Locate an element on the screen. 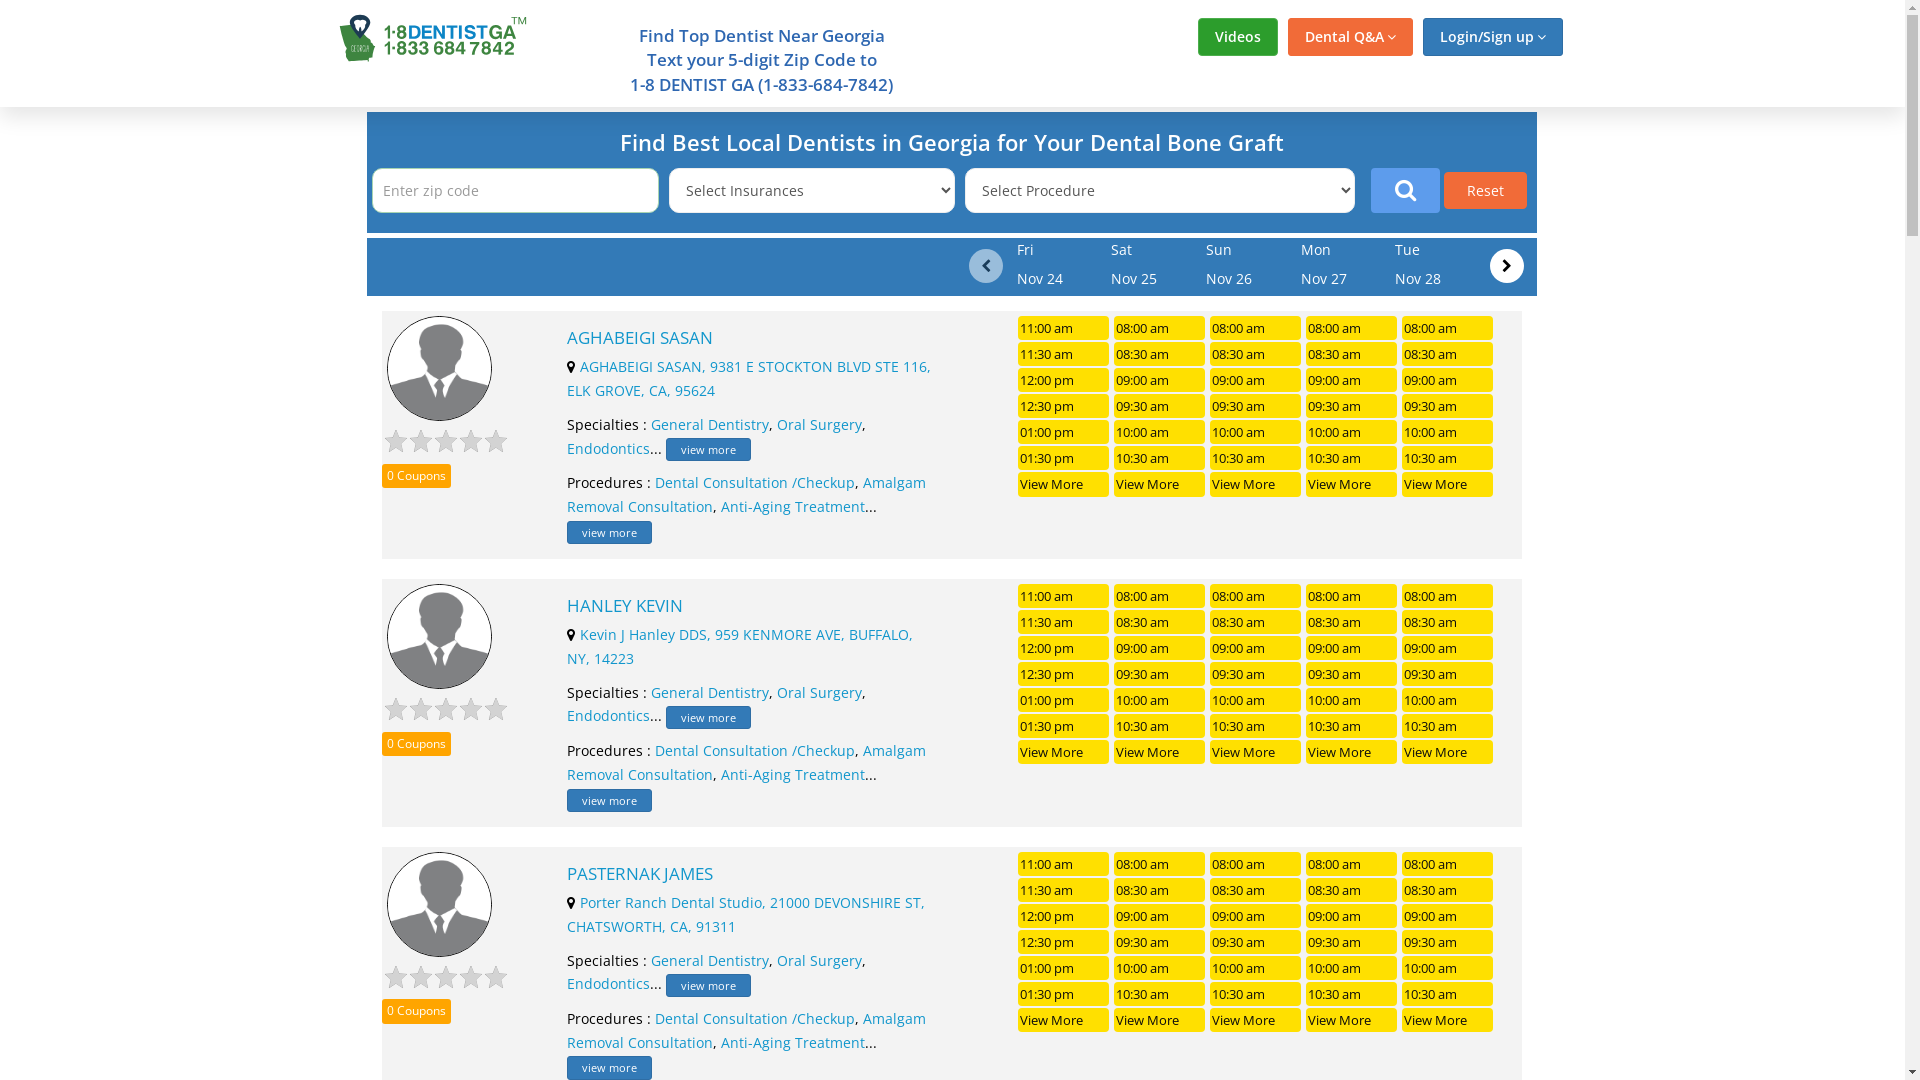 The width and height of the screenshot is (1920, 1080). 12:00 pm is located at coordinates (1063, 380).